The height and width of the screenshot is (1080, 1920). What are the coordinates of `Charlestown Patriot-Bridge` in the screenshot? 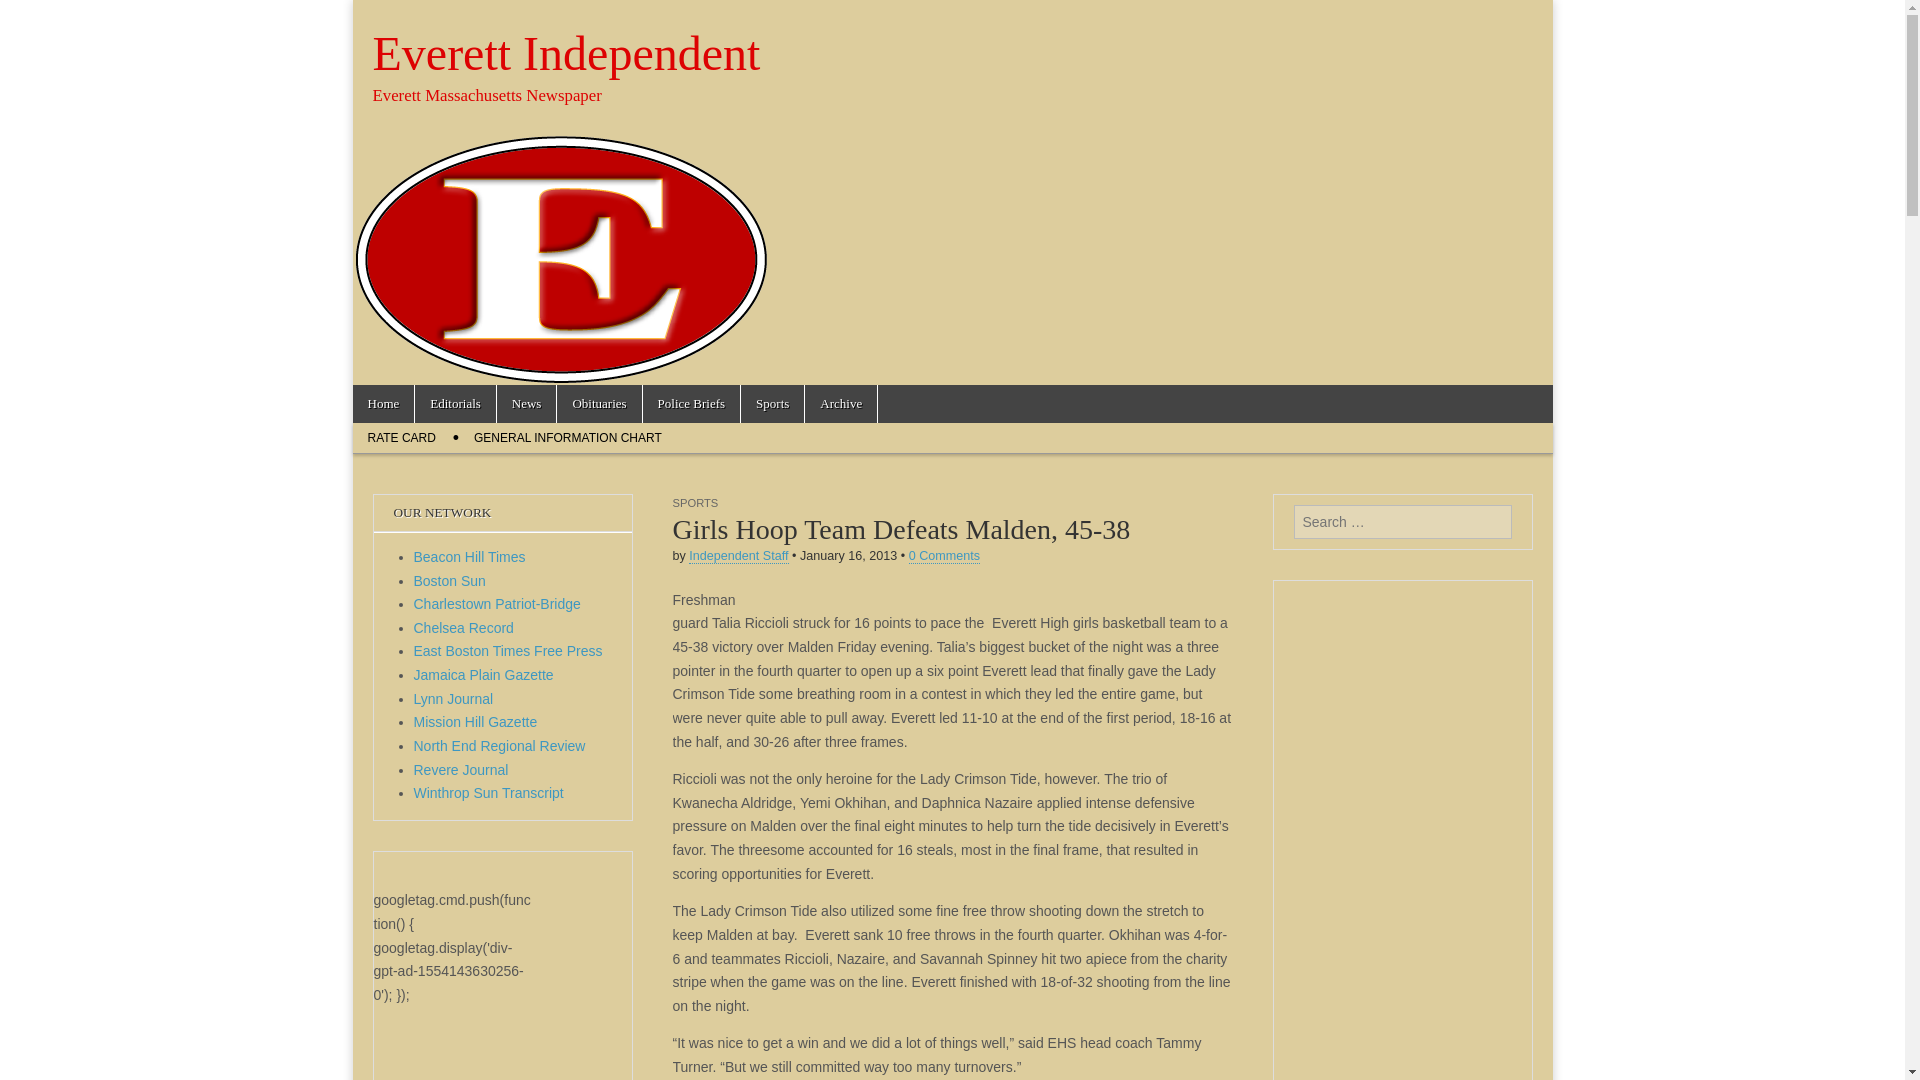 It's located at (498, 604).